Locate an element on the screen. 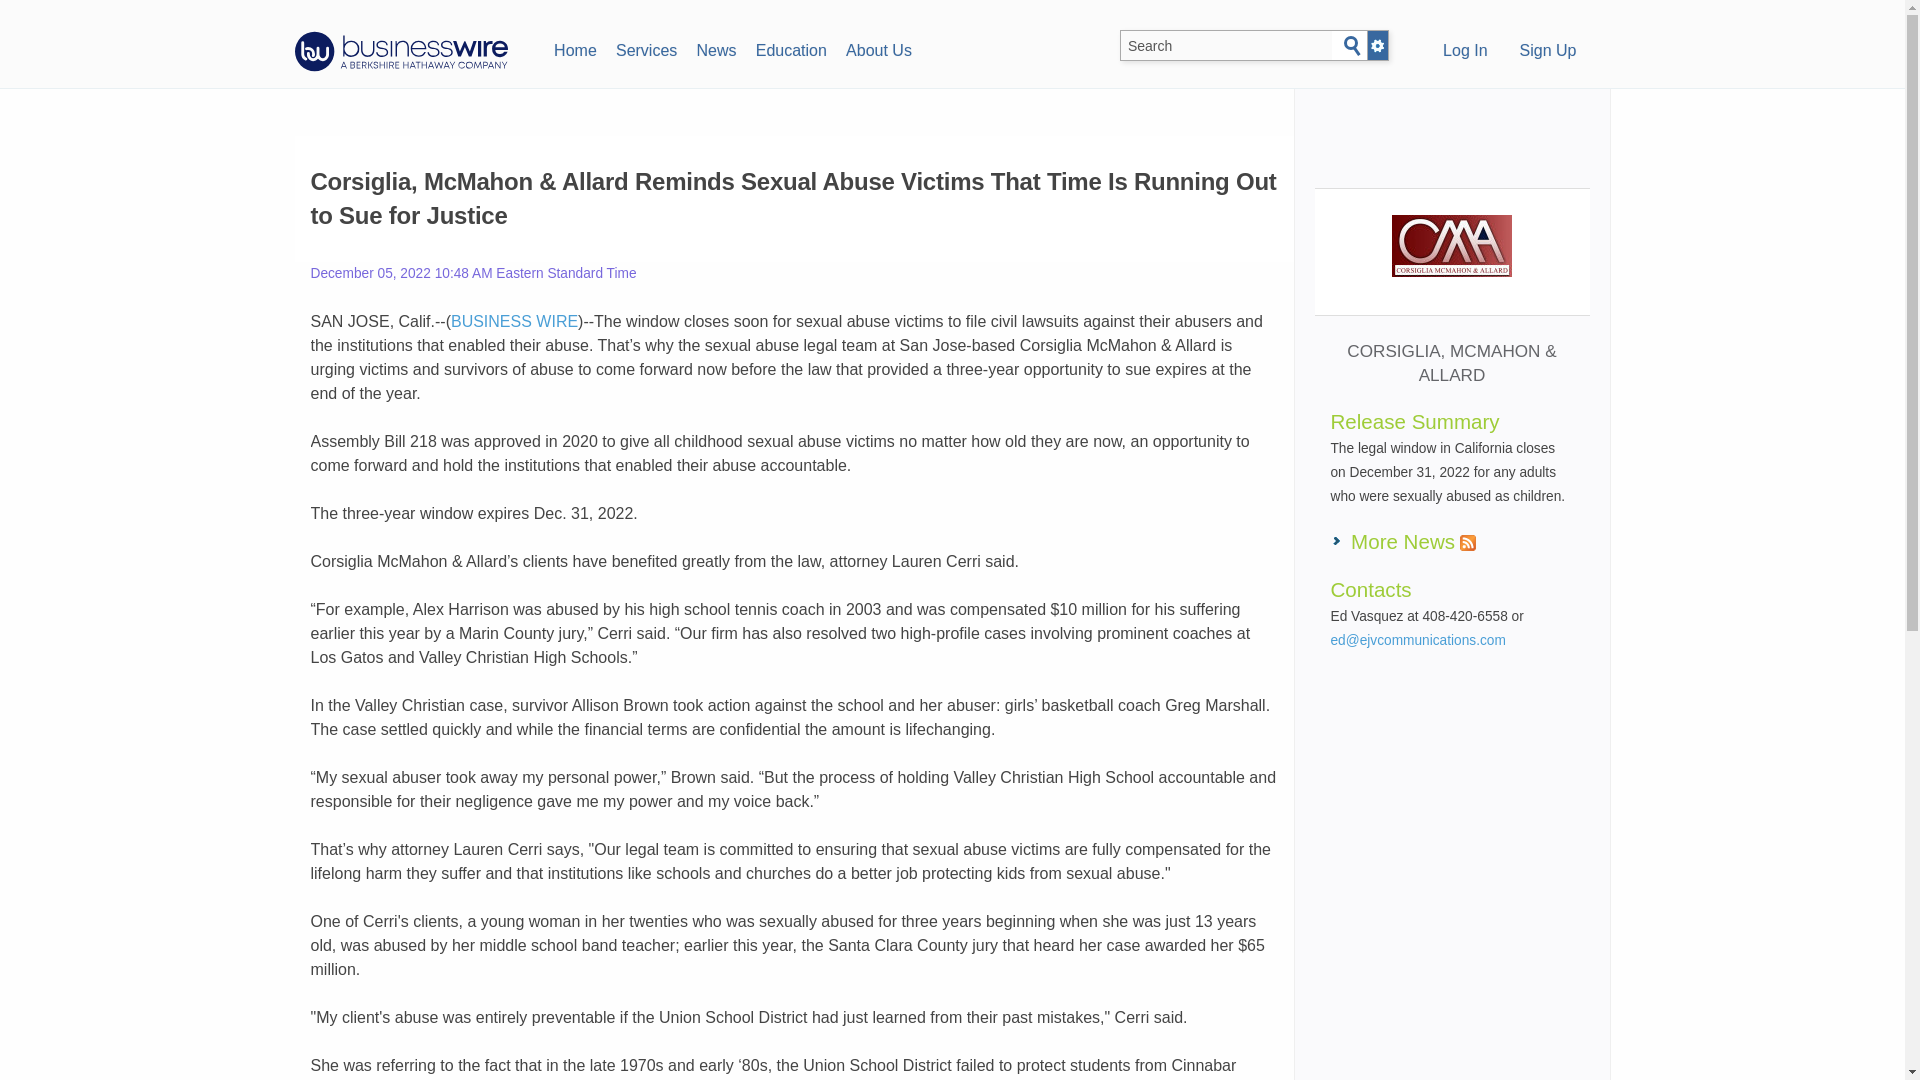 This screenshot has height=1080, width=1920. Search BusinessWire.com is located at coordinates (1226, 46).